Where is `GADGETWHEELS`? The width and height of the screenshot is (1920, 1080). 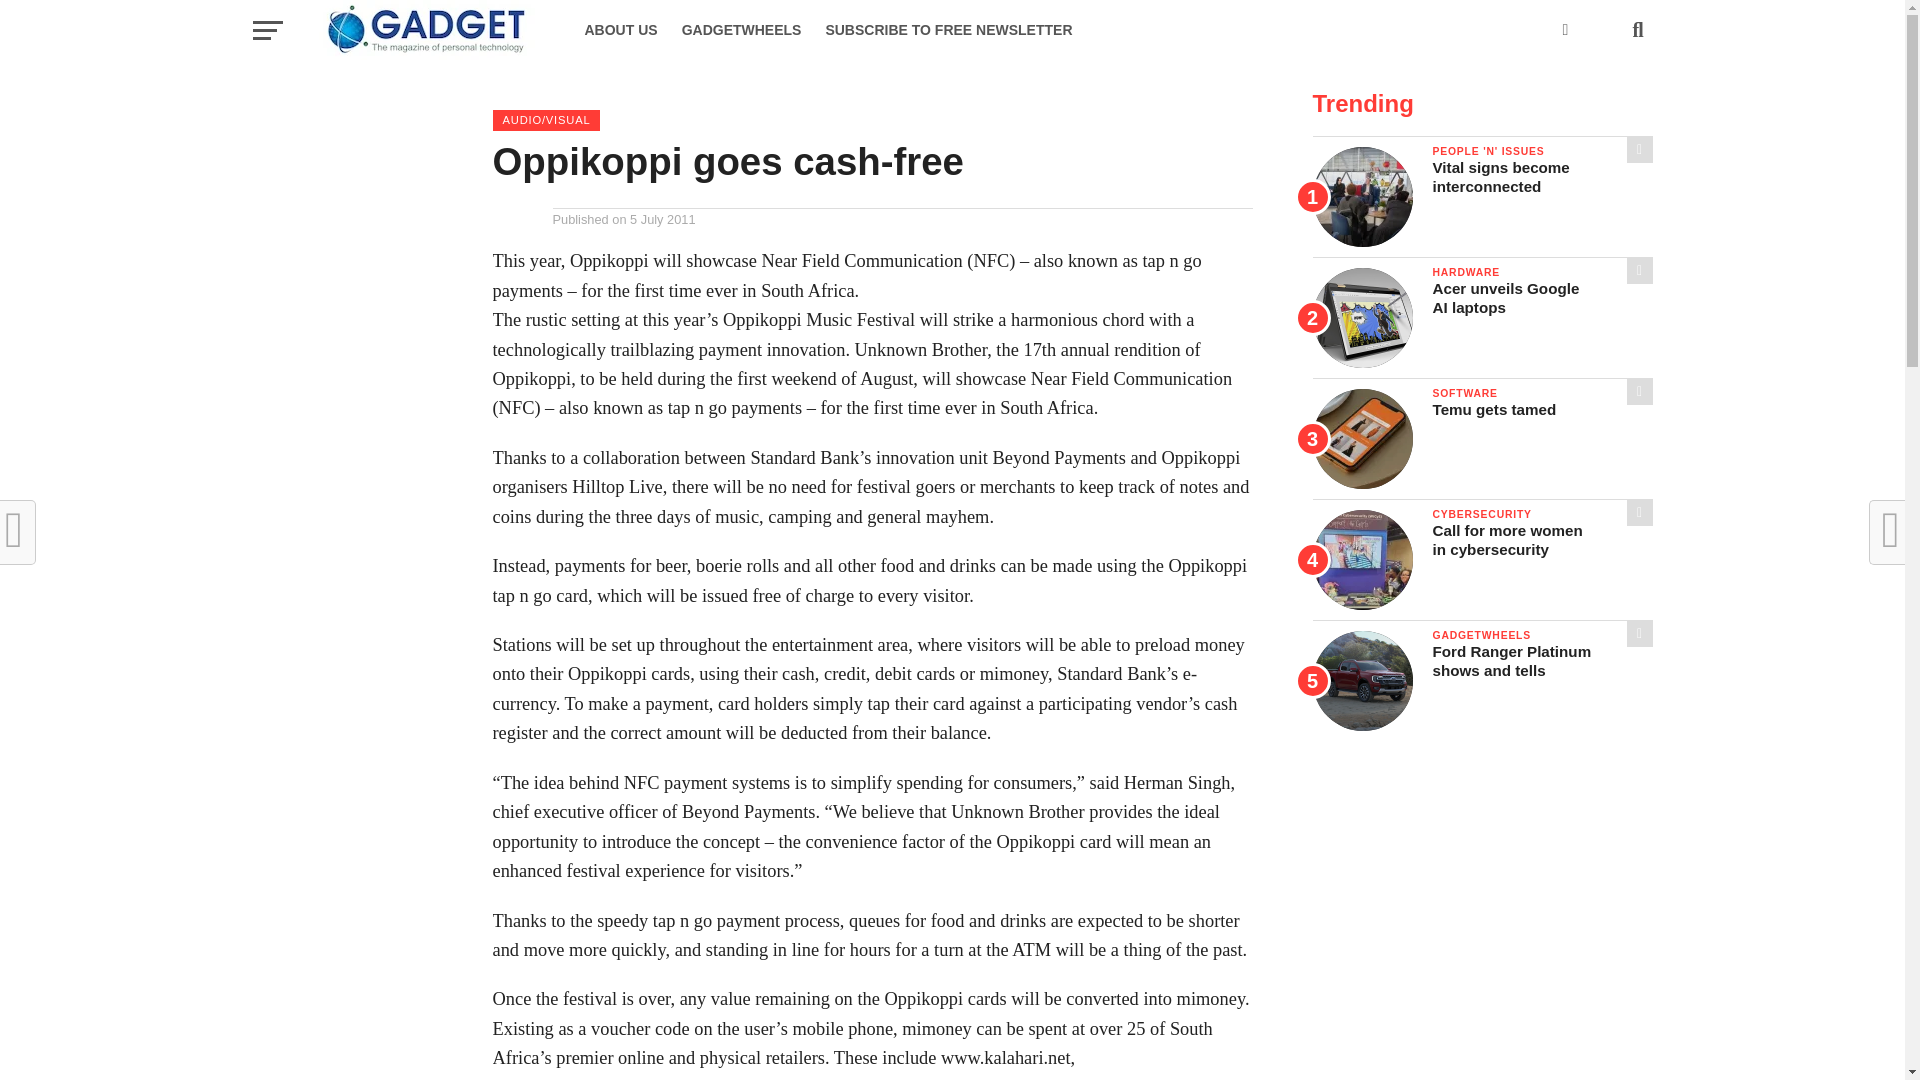 GADGETWHEELS is located at coordinates (742, 30).